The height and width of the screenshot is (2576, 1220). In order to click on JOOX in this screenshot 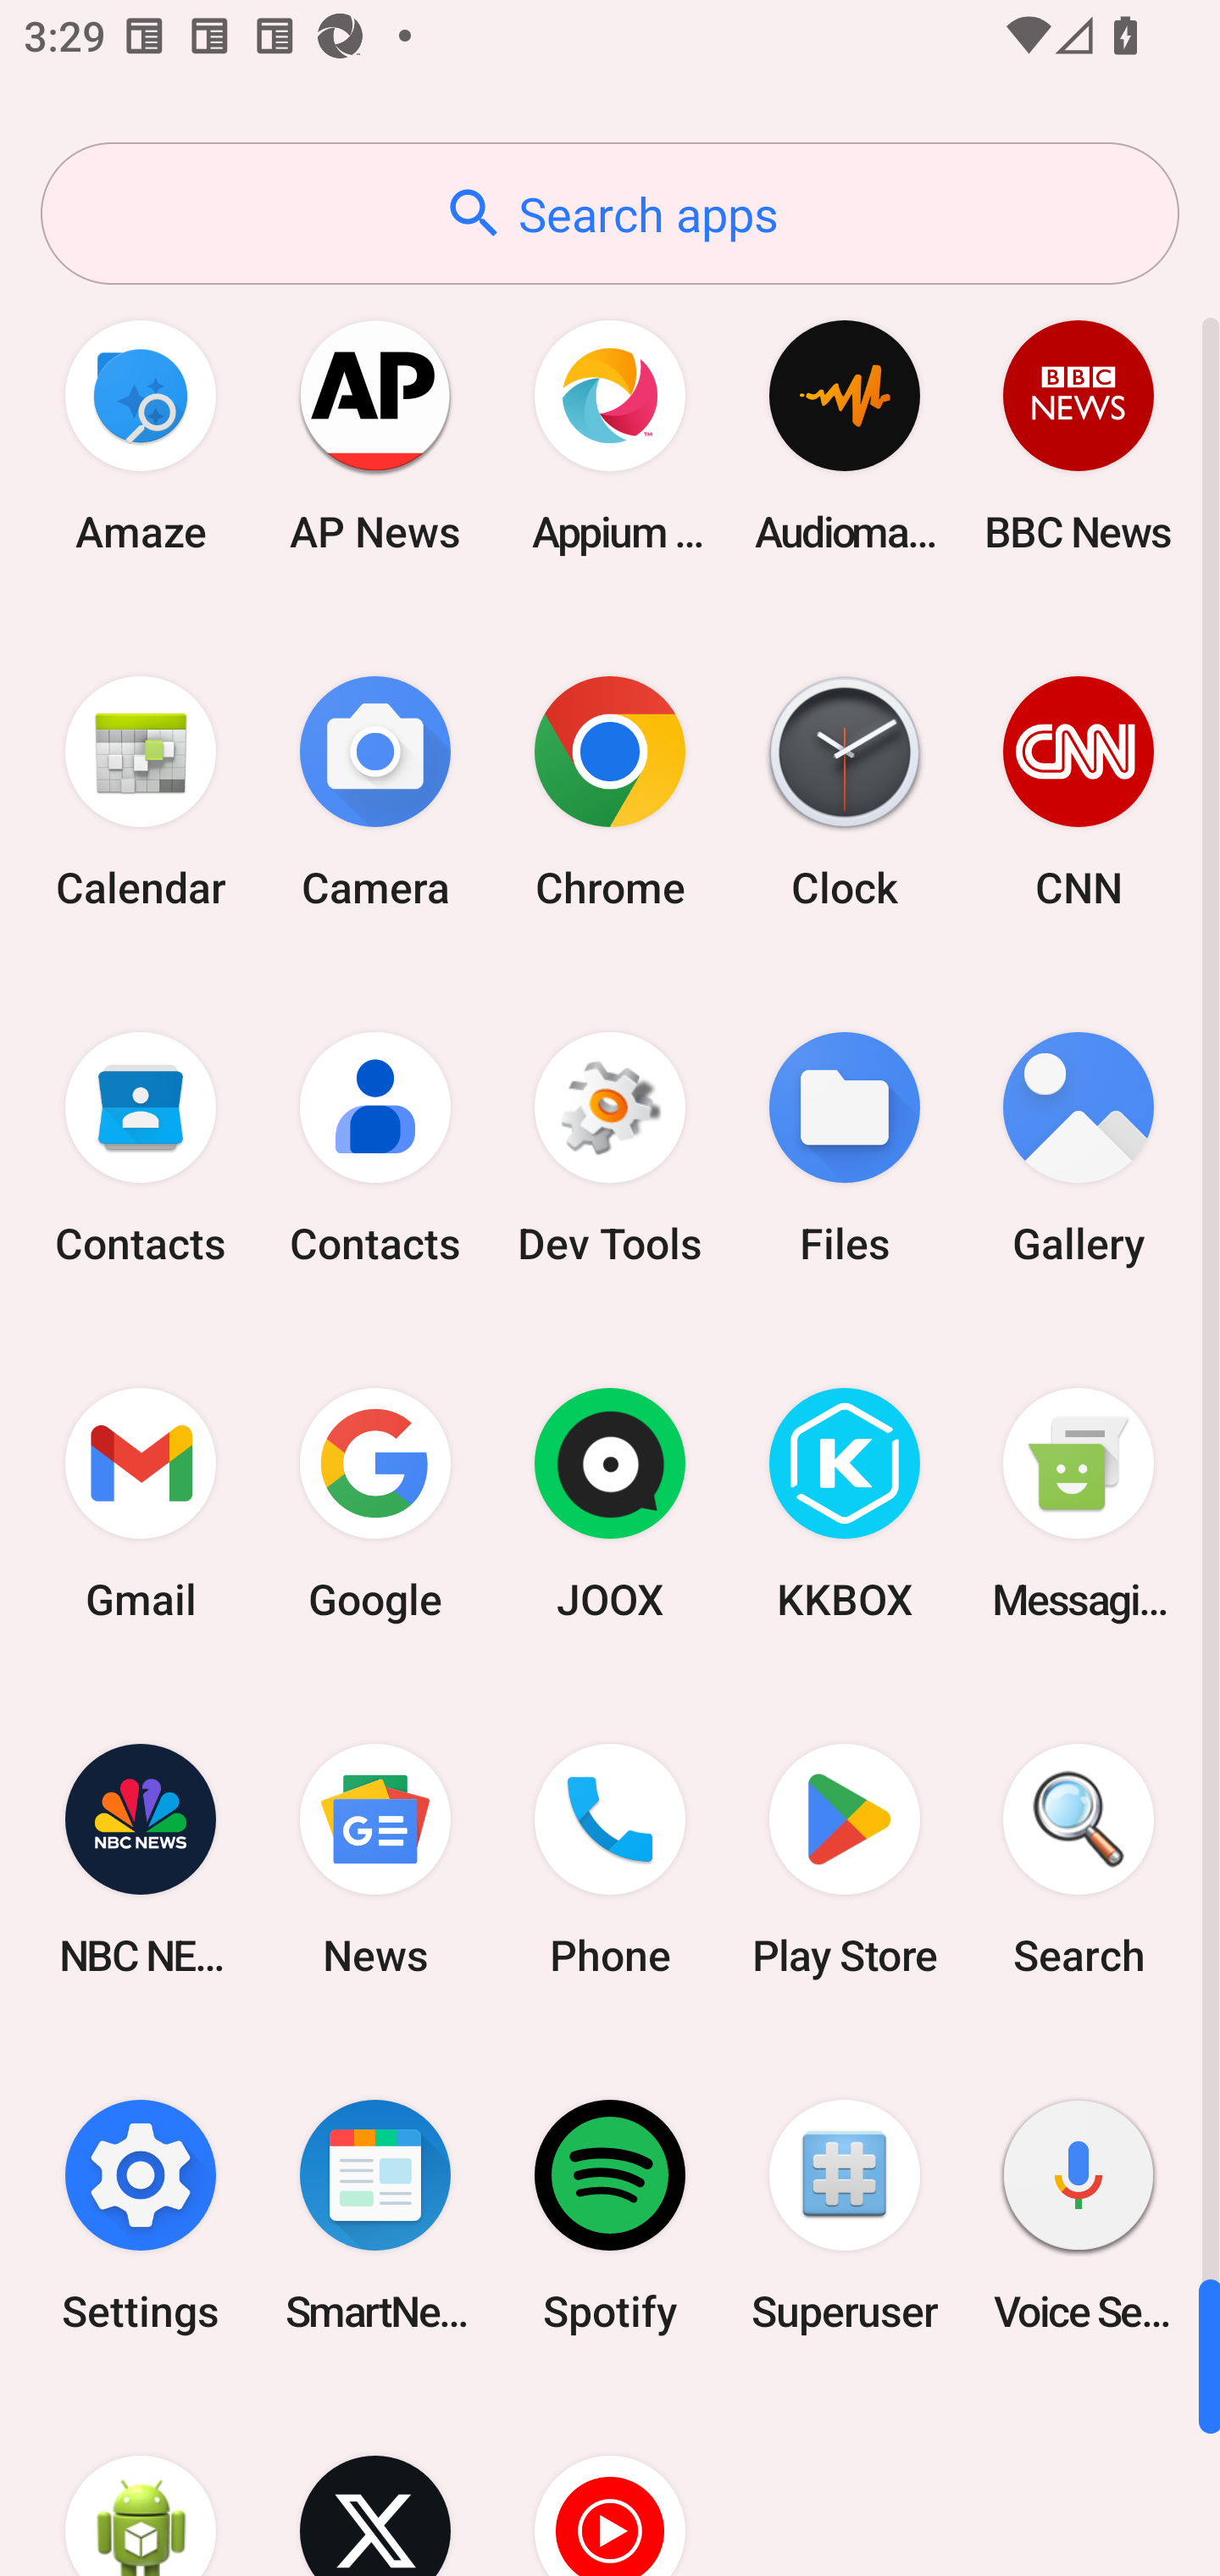, I will do `click(610, 1504)`.